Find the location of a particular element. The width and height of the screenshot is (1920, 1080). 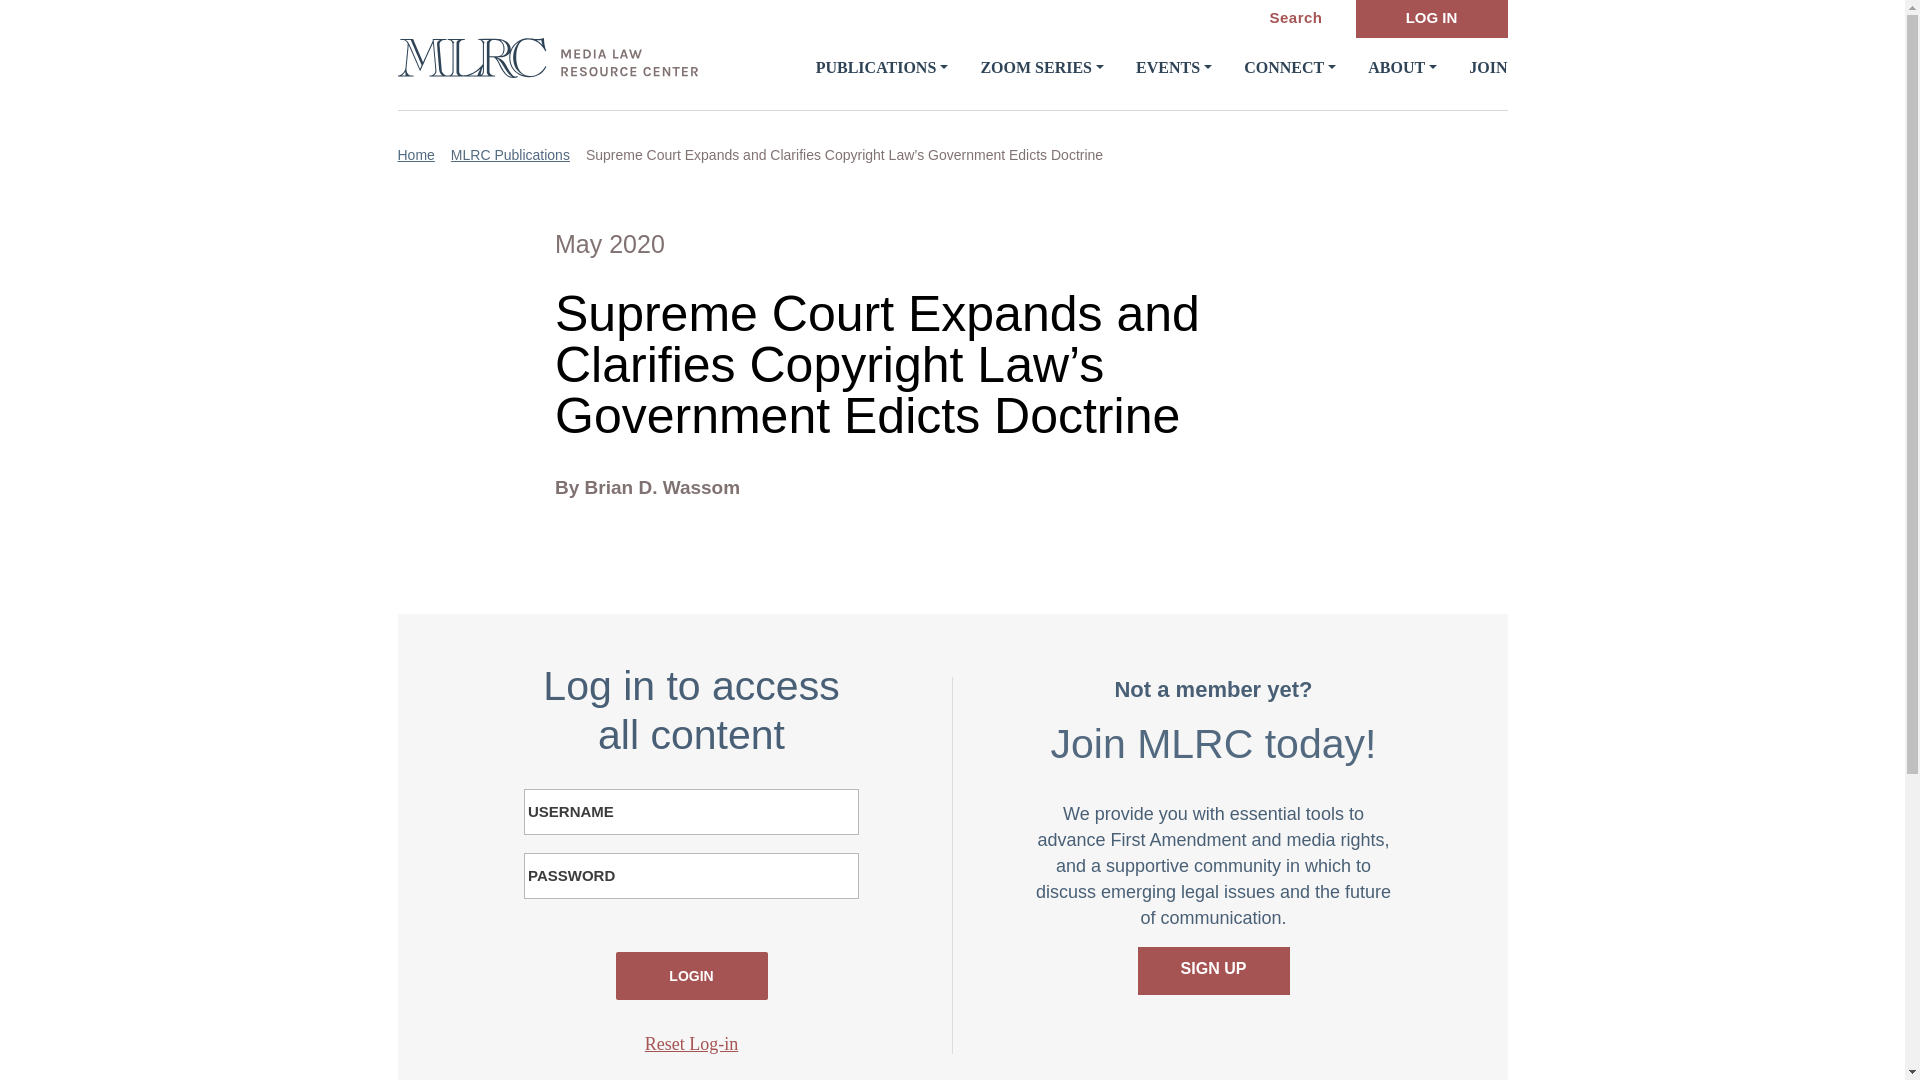

ZOOM SERIES is located at coordinates (1042, 67).